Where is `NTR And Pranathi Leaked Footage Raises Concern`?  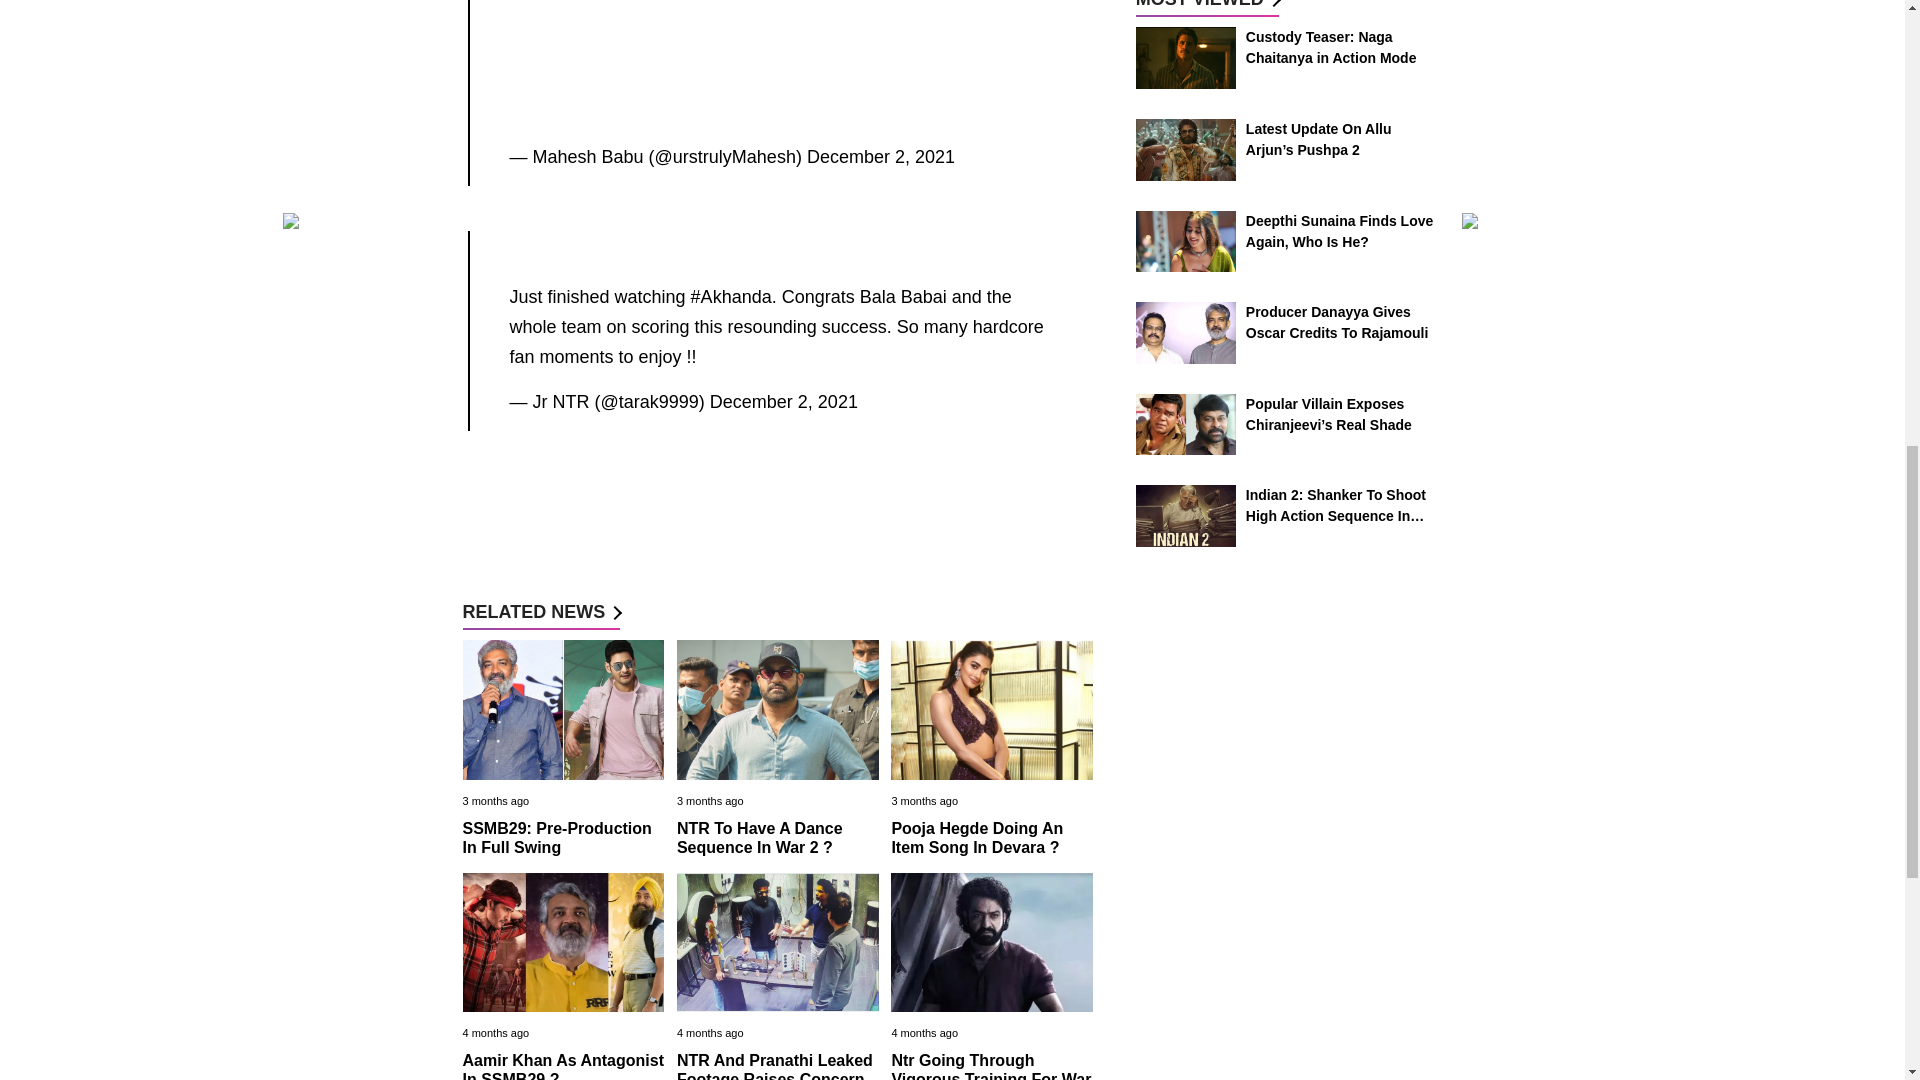 NTR And Pranathi Leaked Footage Raises Concern is located at coordinates (775, 1066).